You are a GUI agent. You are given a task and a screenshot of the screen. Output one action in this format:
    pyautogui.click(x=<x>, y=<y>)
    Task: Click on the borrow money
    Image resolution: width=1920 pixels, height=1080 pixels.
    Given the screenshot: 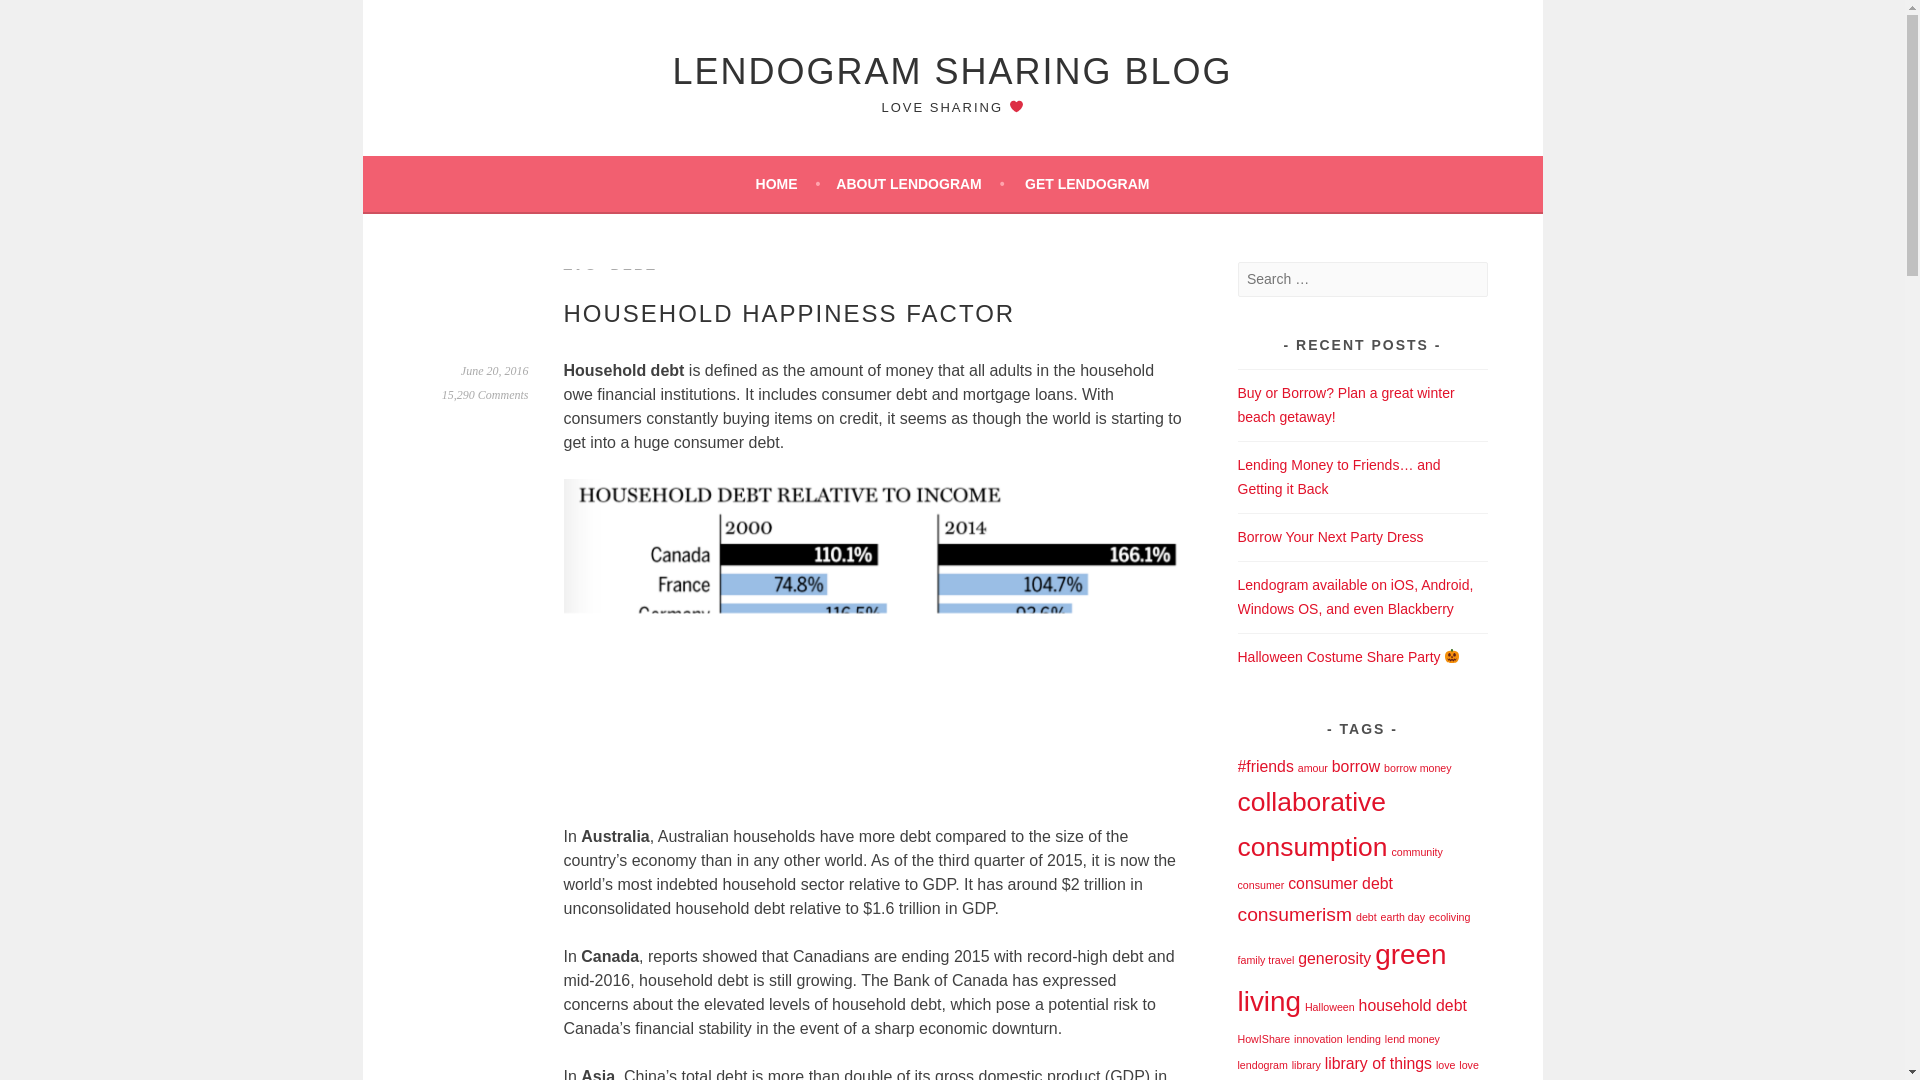 What is the action you would take?
    pyautogui.click(x=1418, y=768)
    